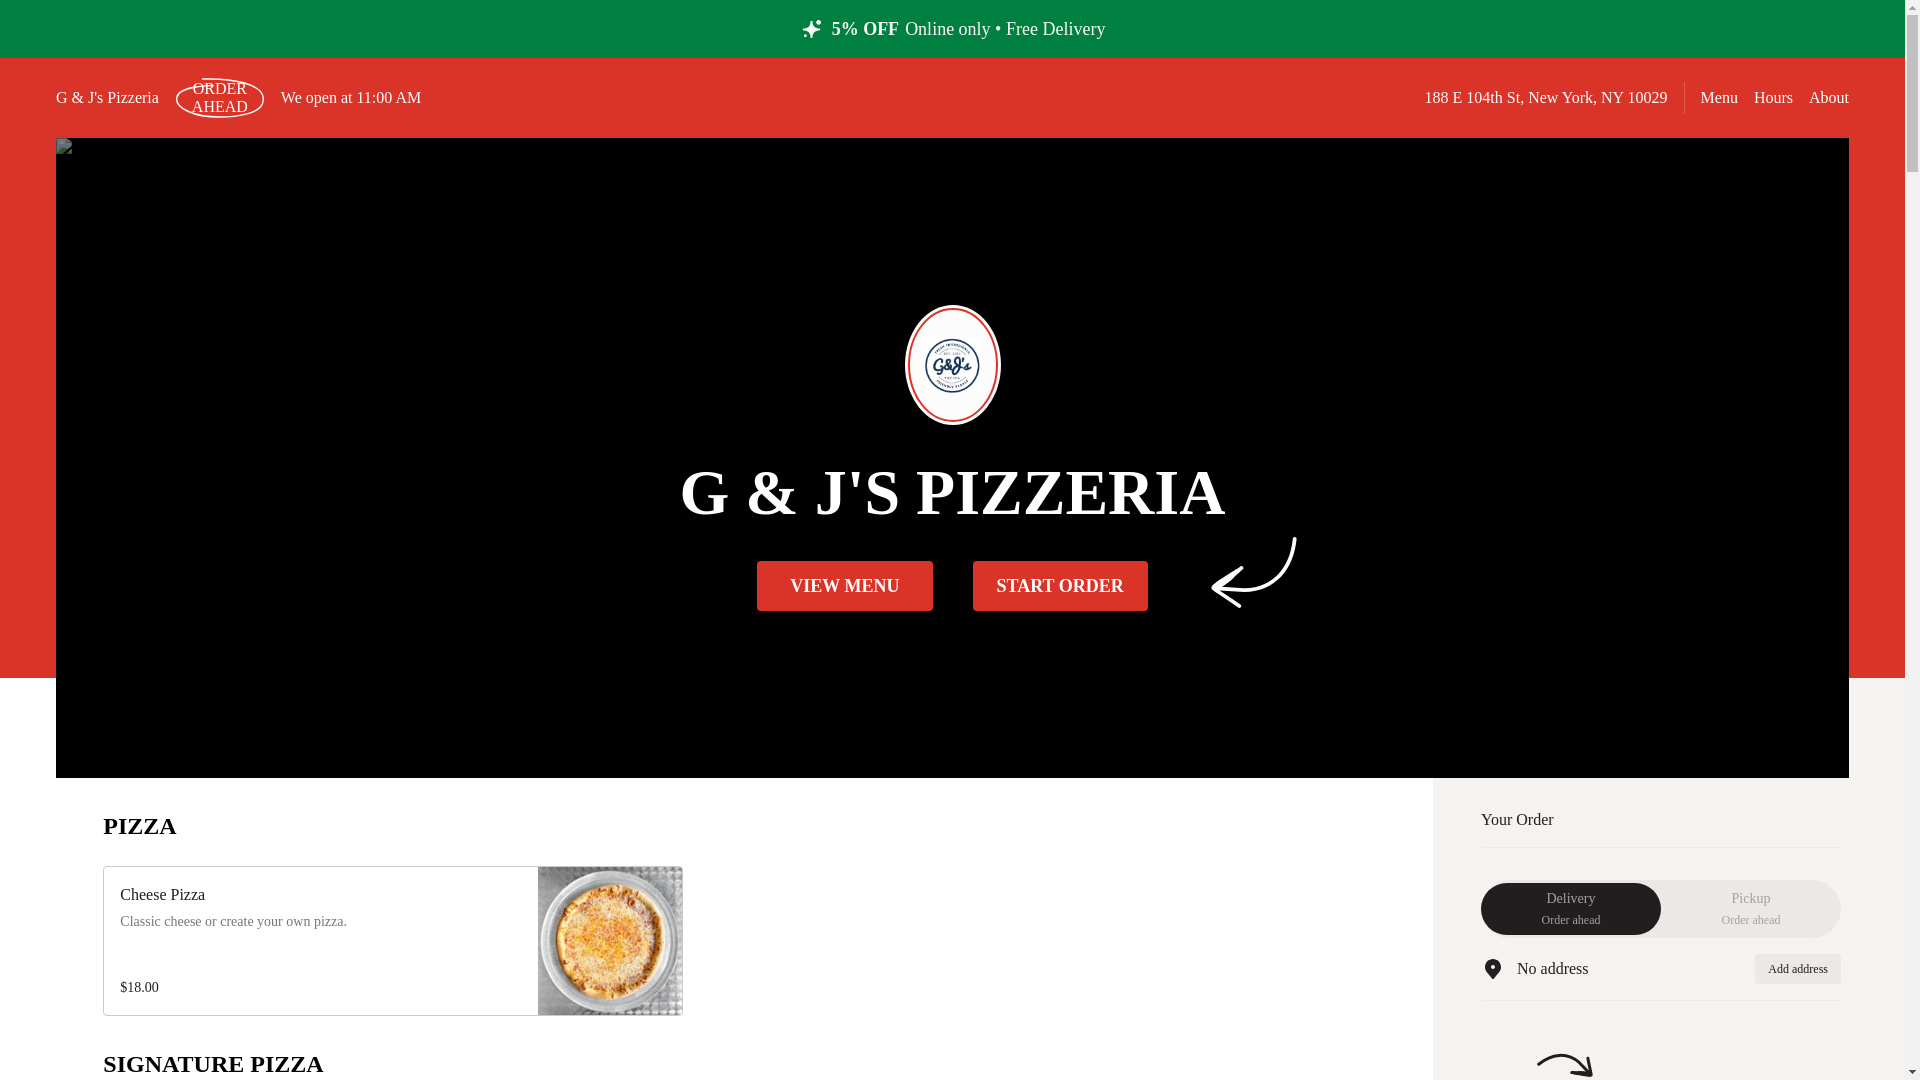  What do you see at coordinates (219, 97) in the screenshot?
I see `Add address` at bounding box center [219, 97].